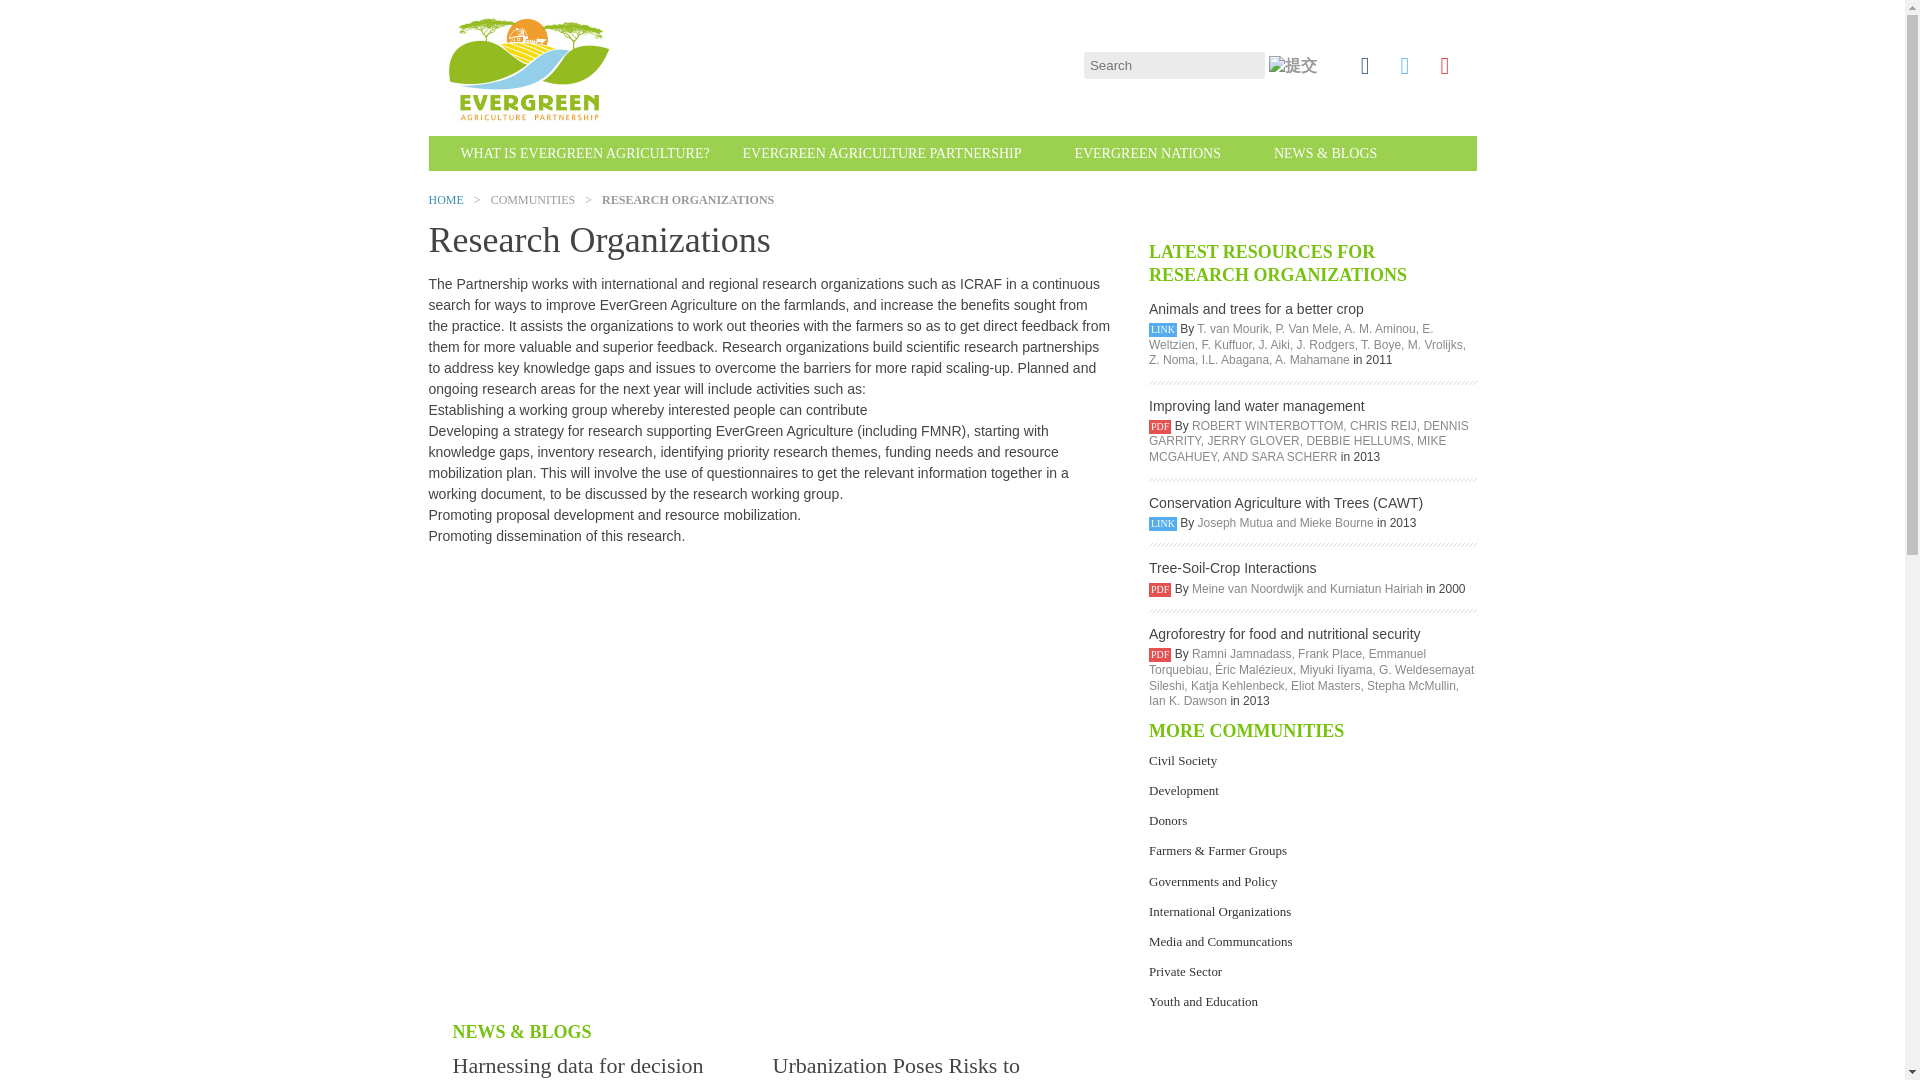  I want to click on Donors, so click(1167, 821).